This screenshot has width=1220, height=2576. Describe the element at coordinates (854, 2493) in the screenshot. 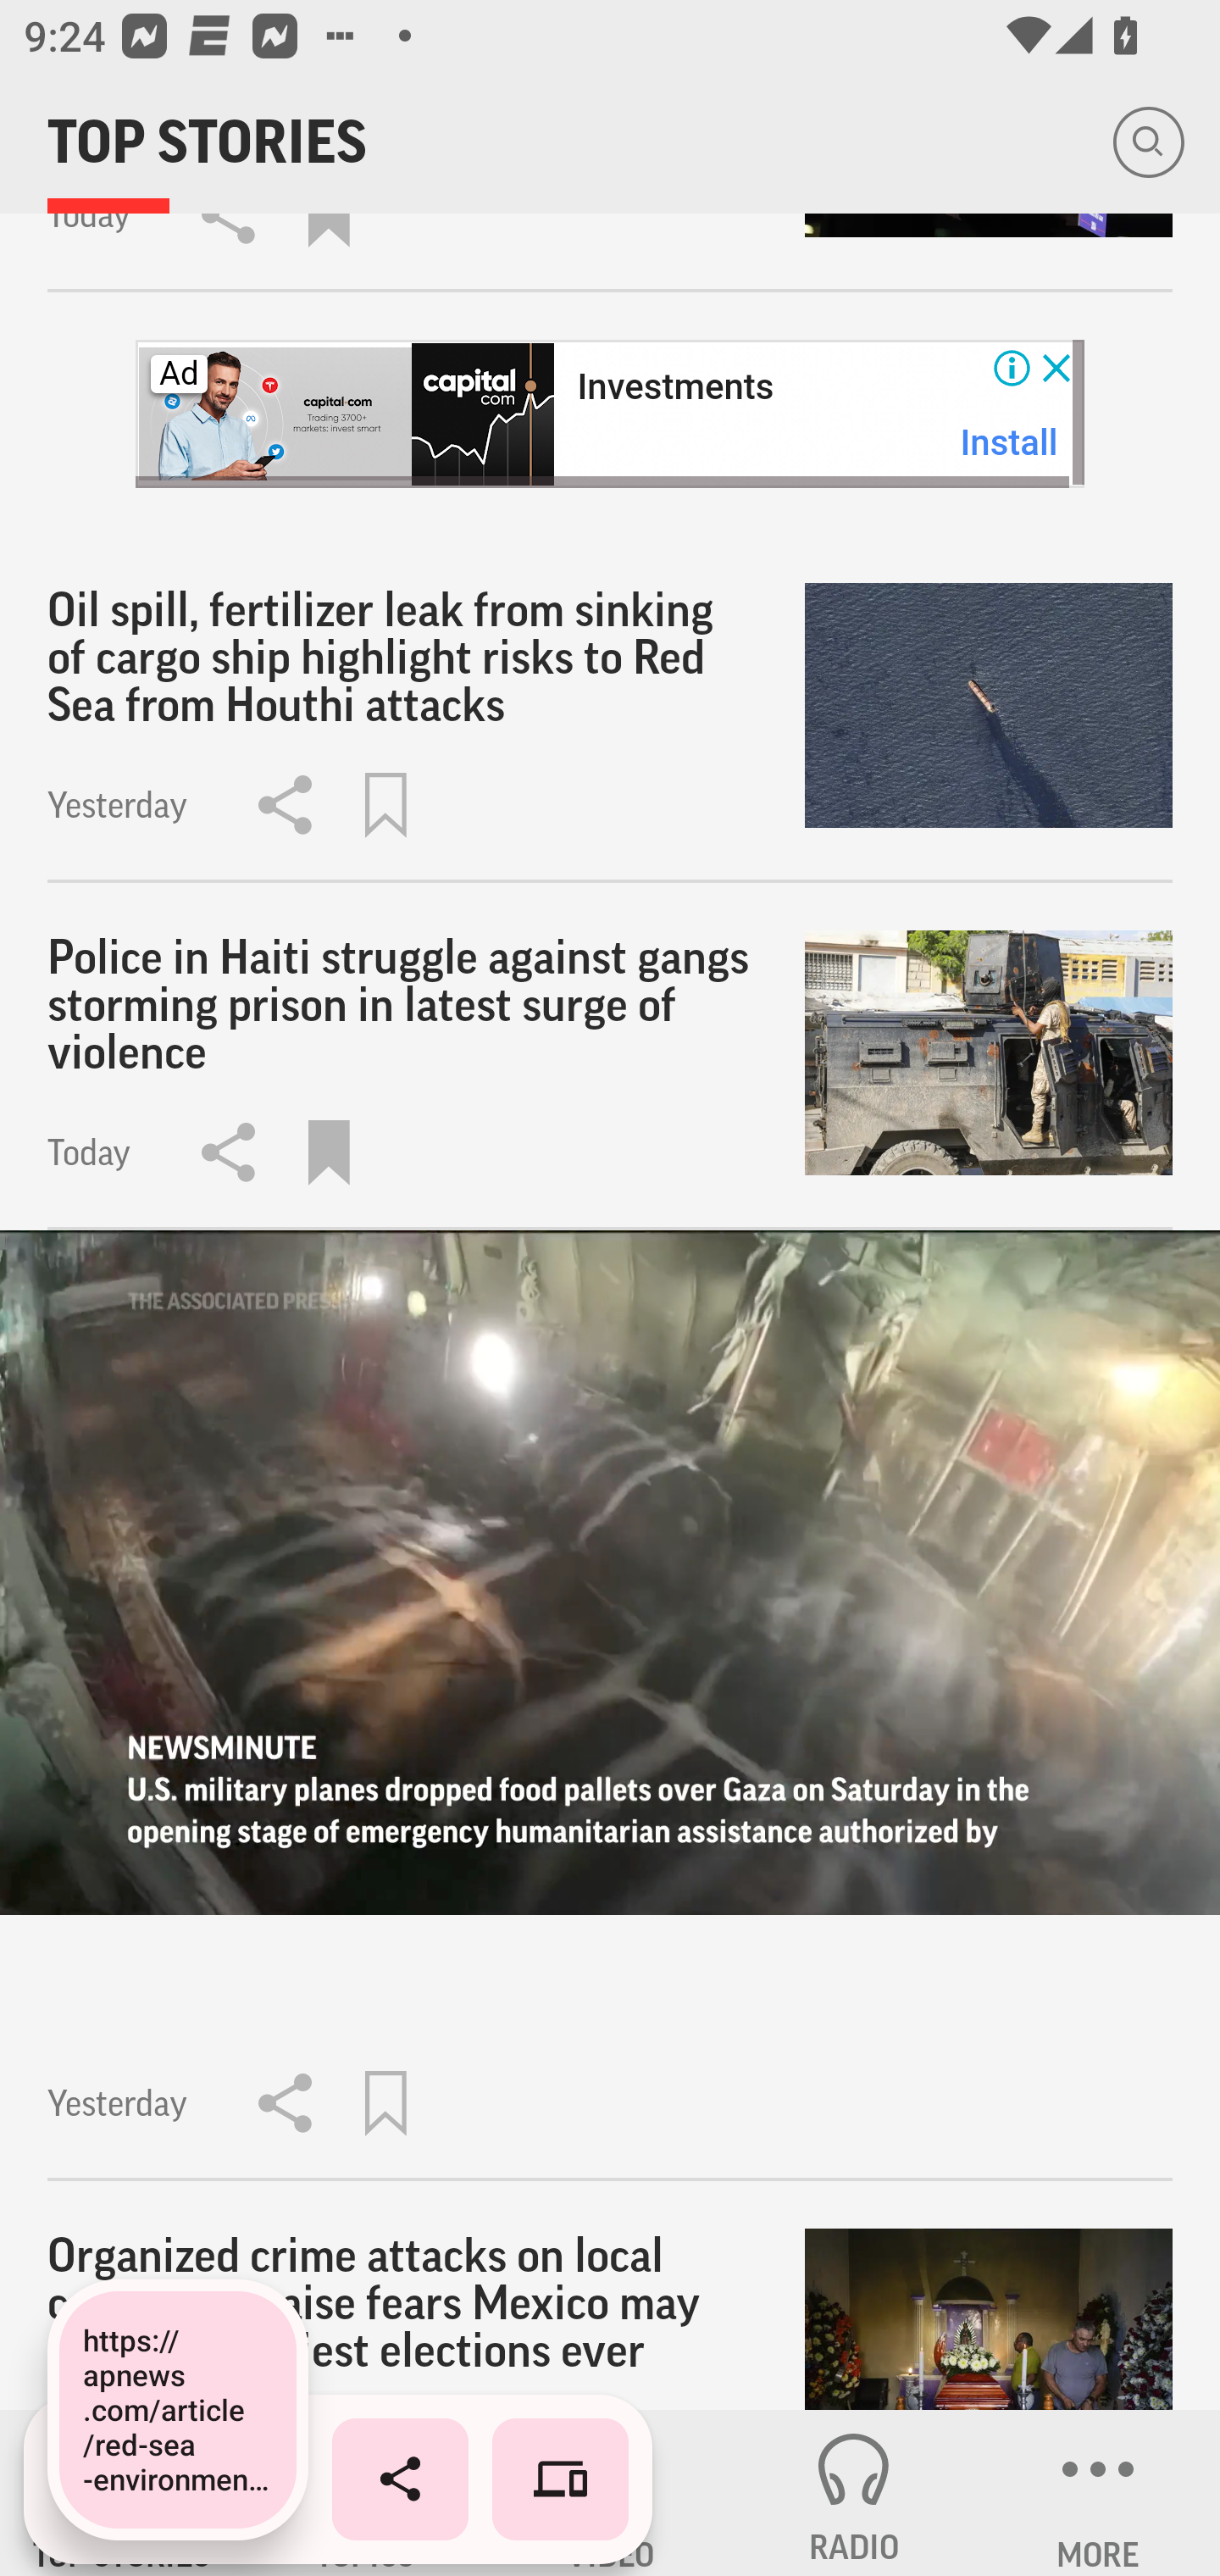

I see `RADIO` at that location.